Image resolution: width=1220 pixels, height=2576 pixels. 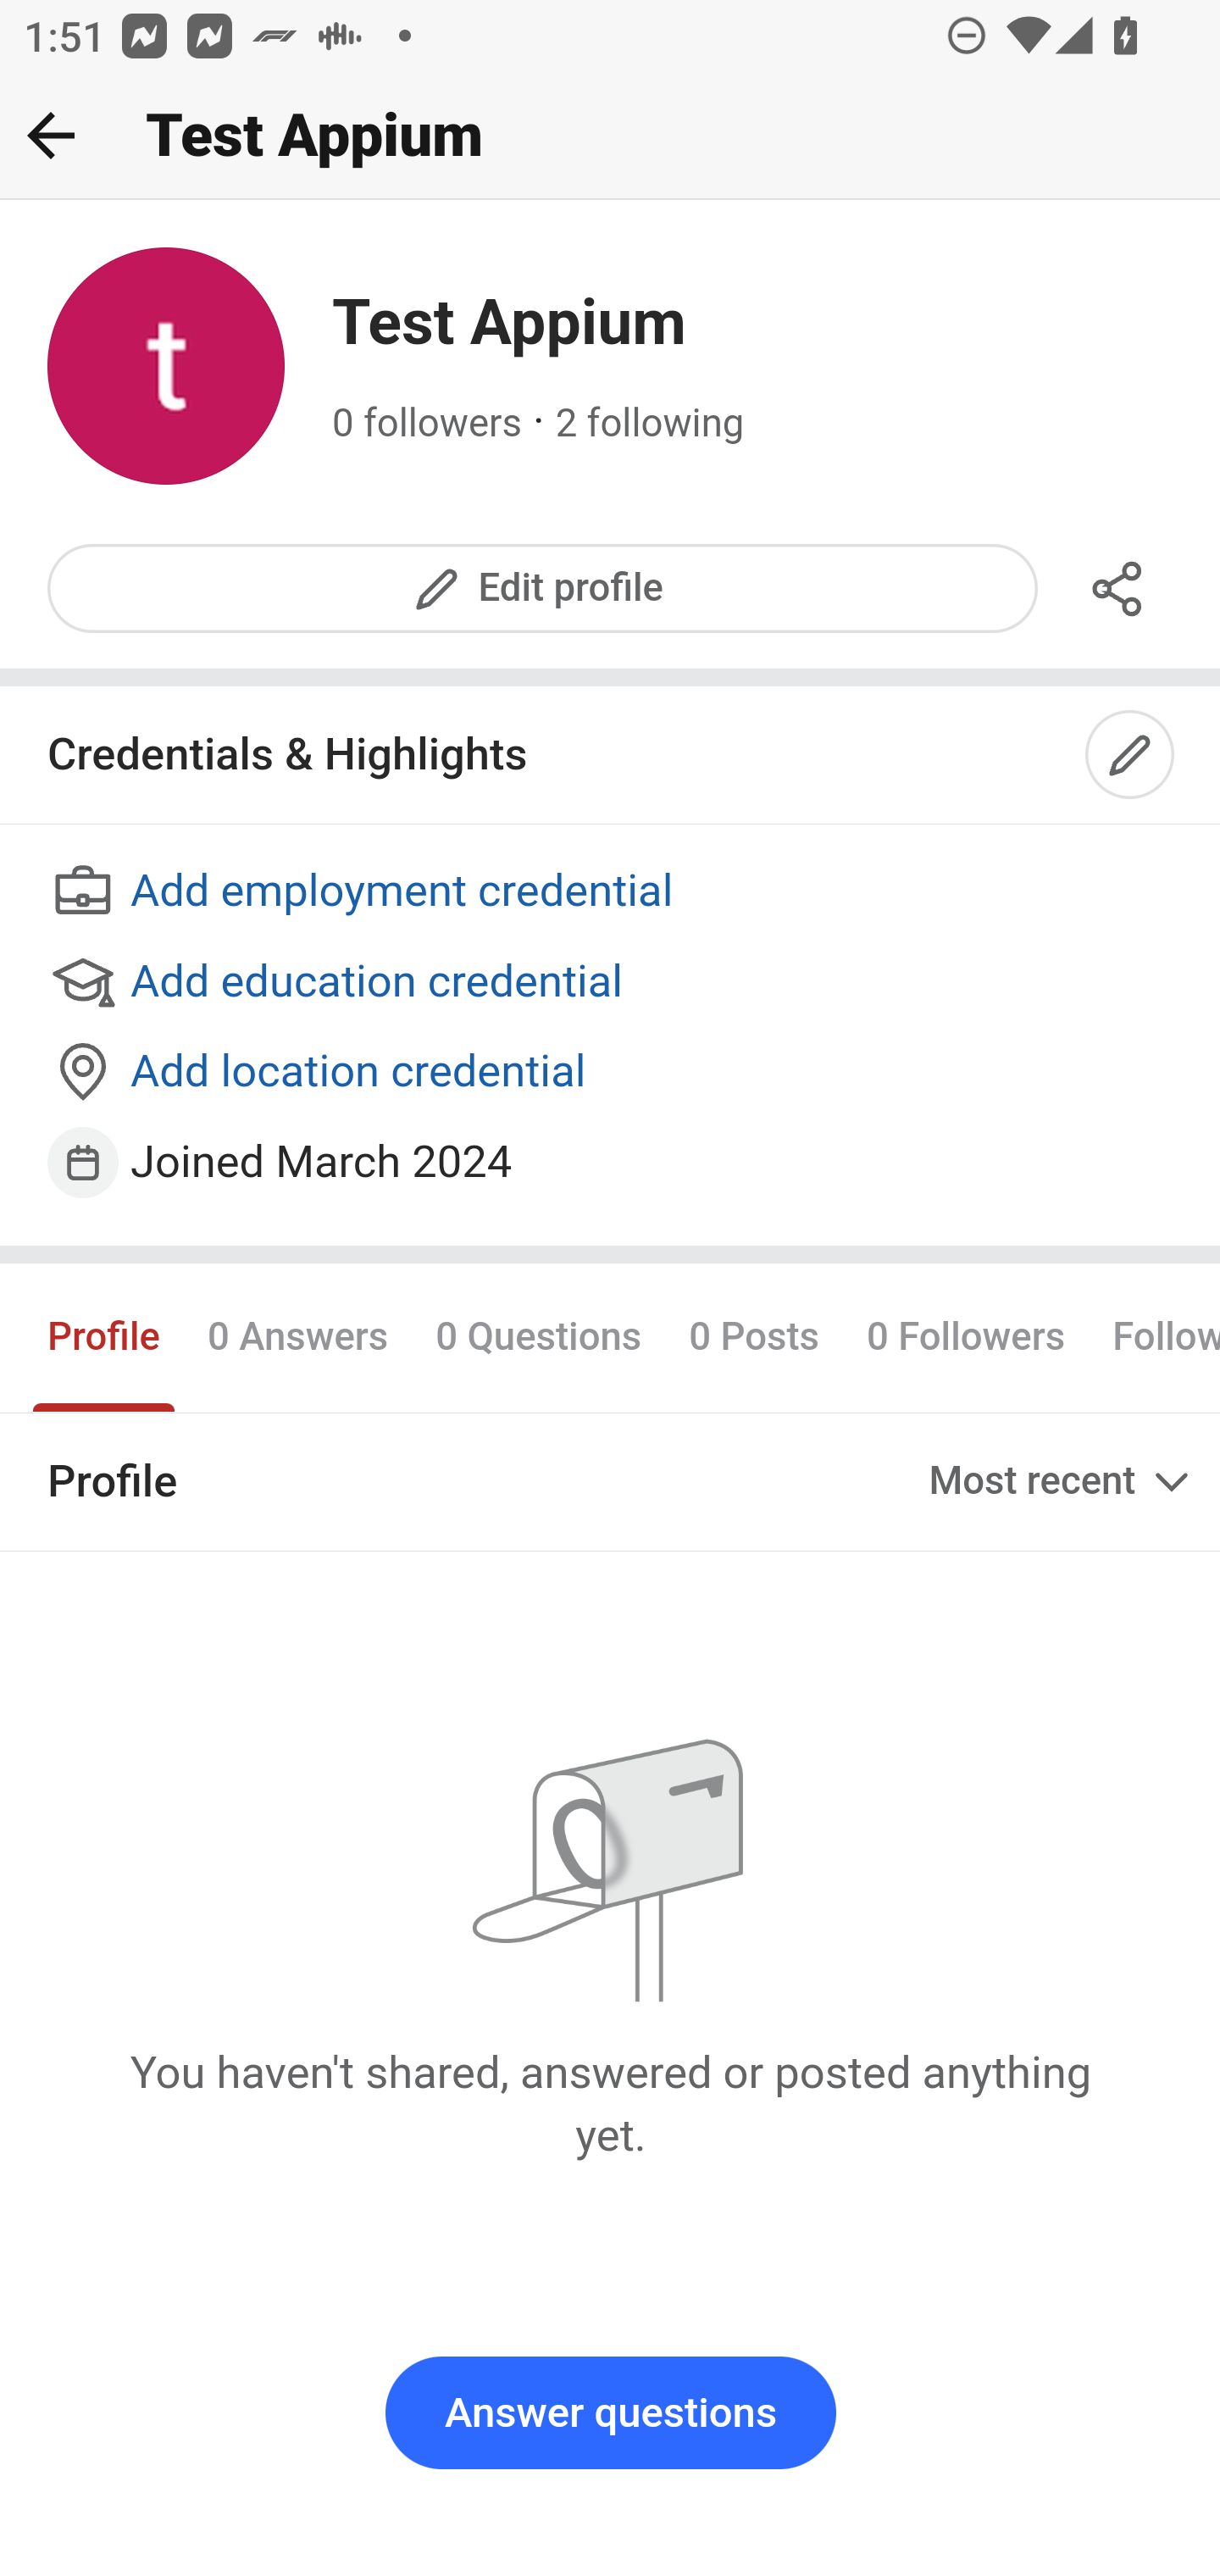 What do you see at coordinates (544, 588) in the screenshot?
I see `Edit profile` at bounding box center [544, 588].